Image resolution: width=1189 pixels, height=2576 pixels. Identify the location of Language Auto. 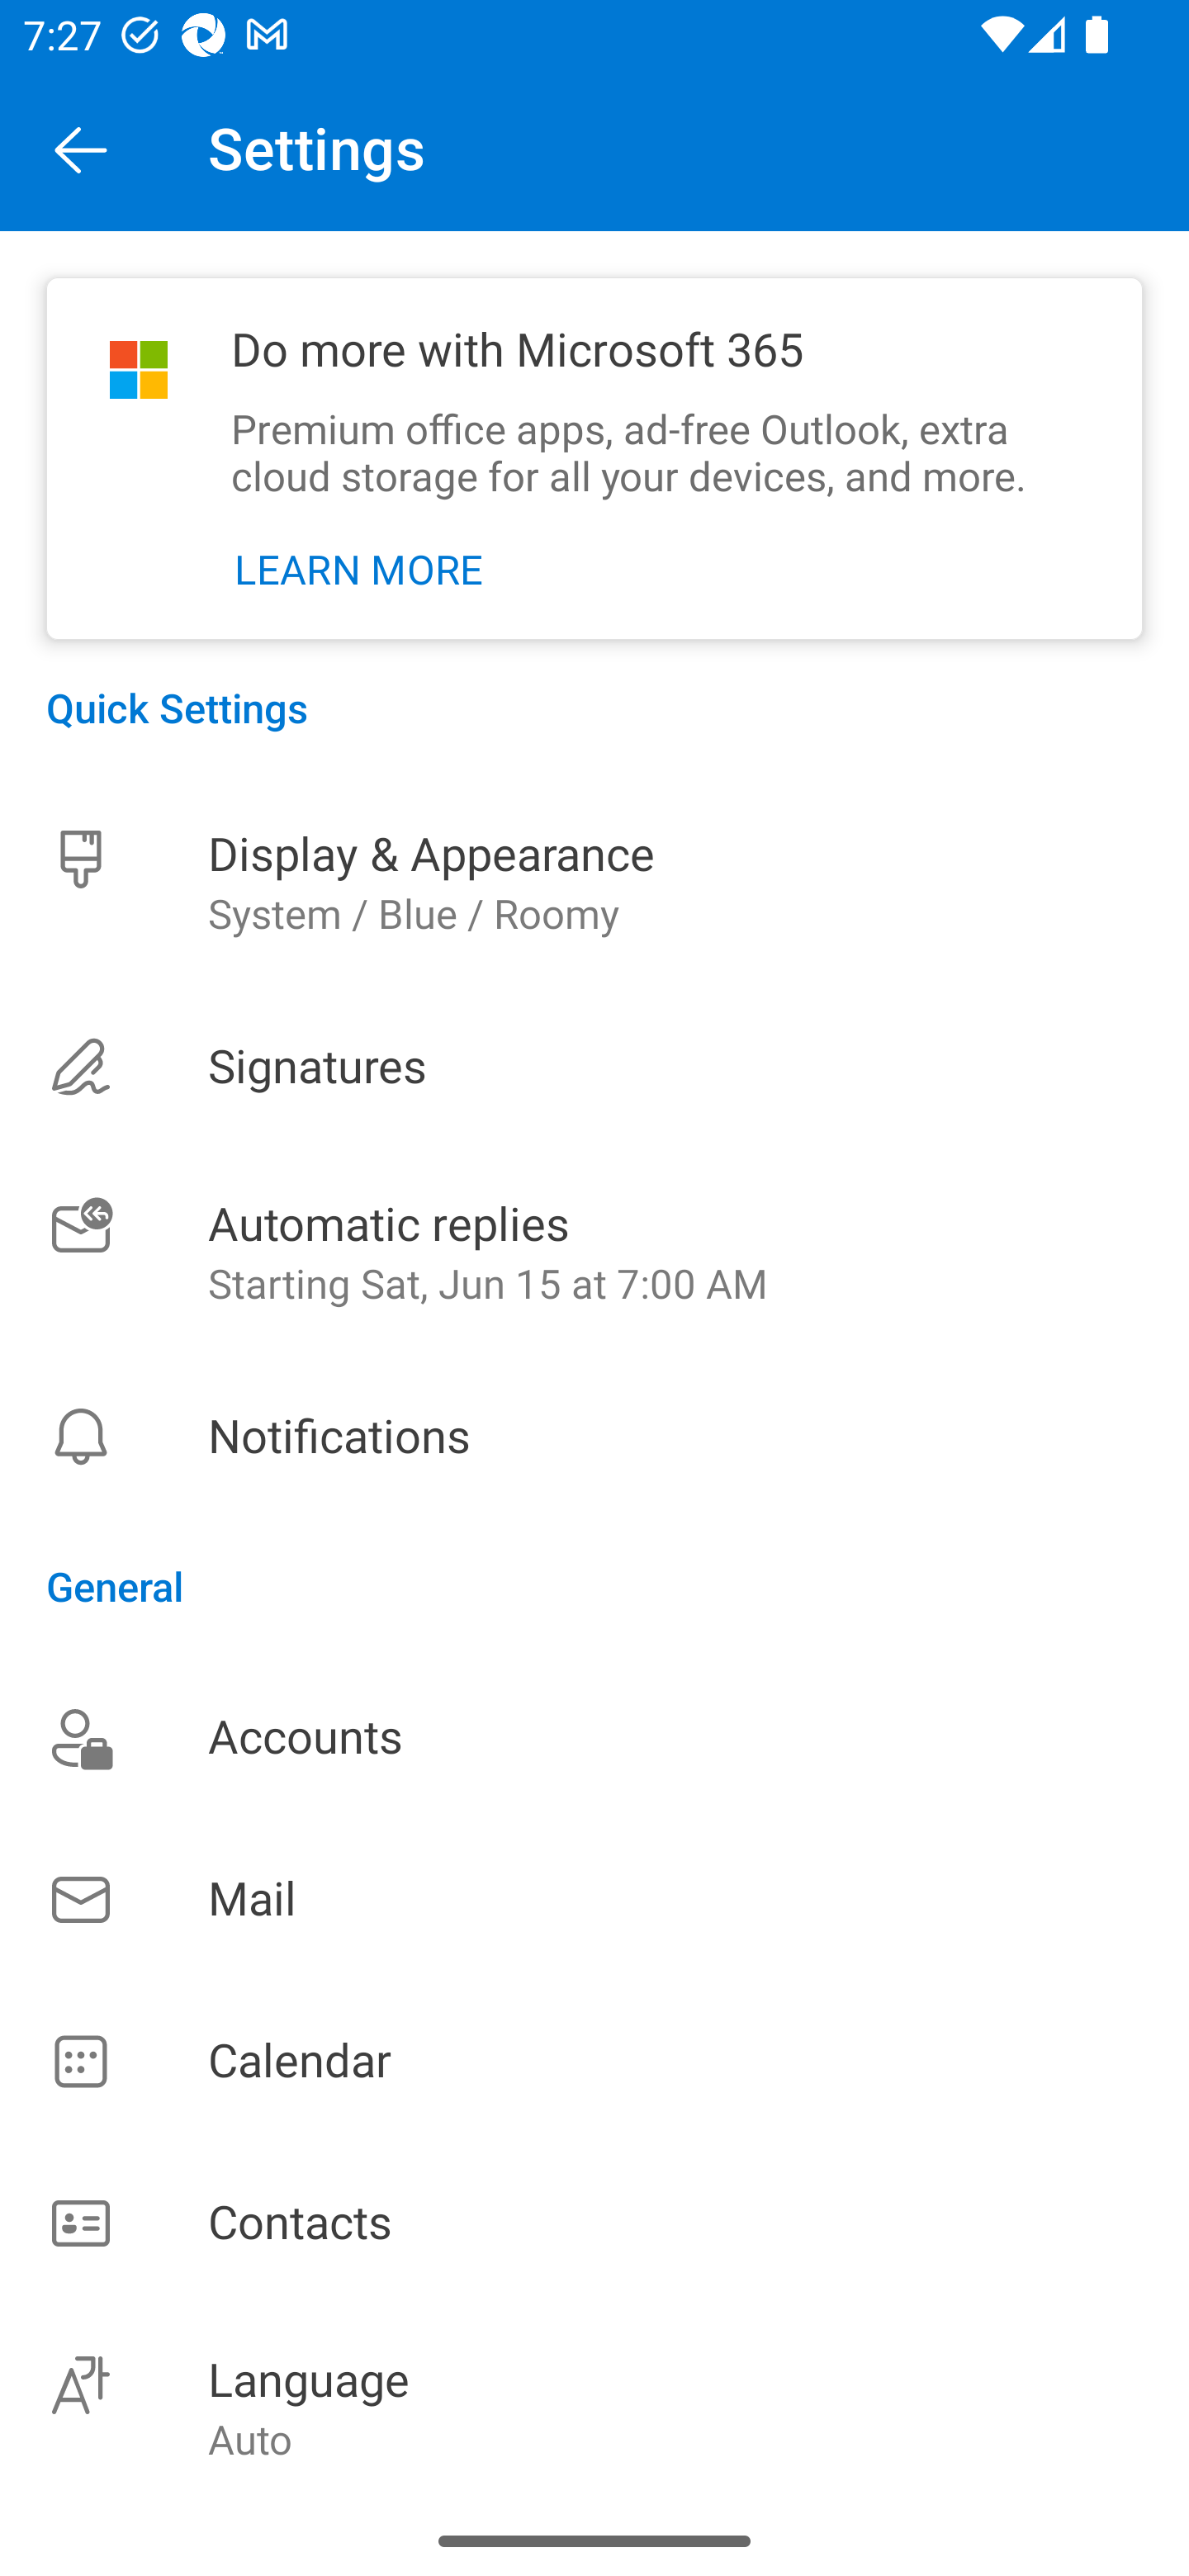
(594, 2406).